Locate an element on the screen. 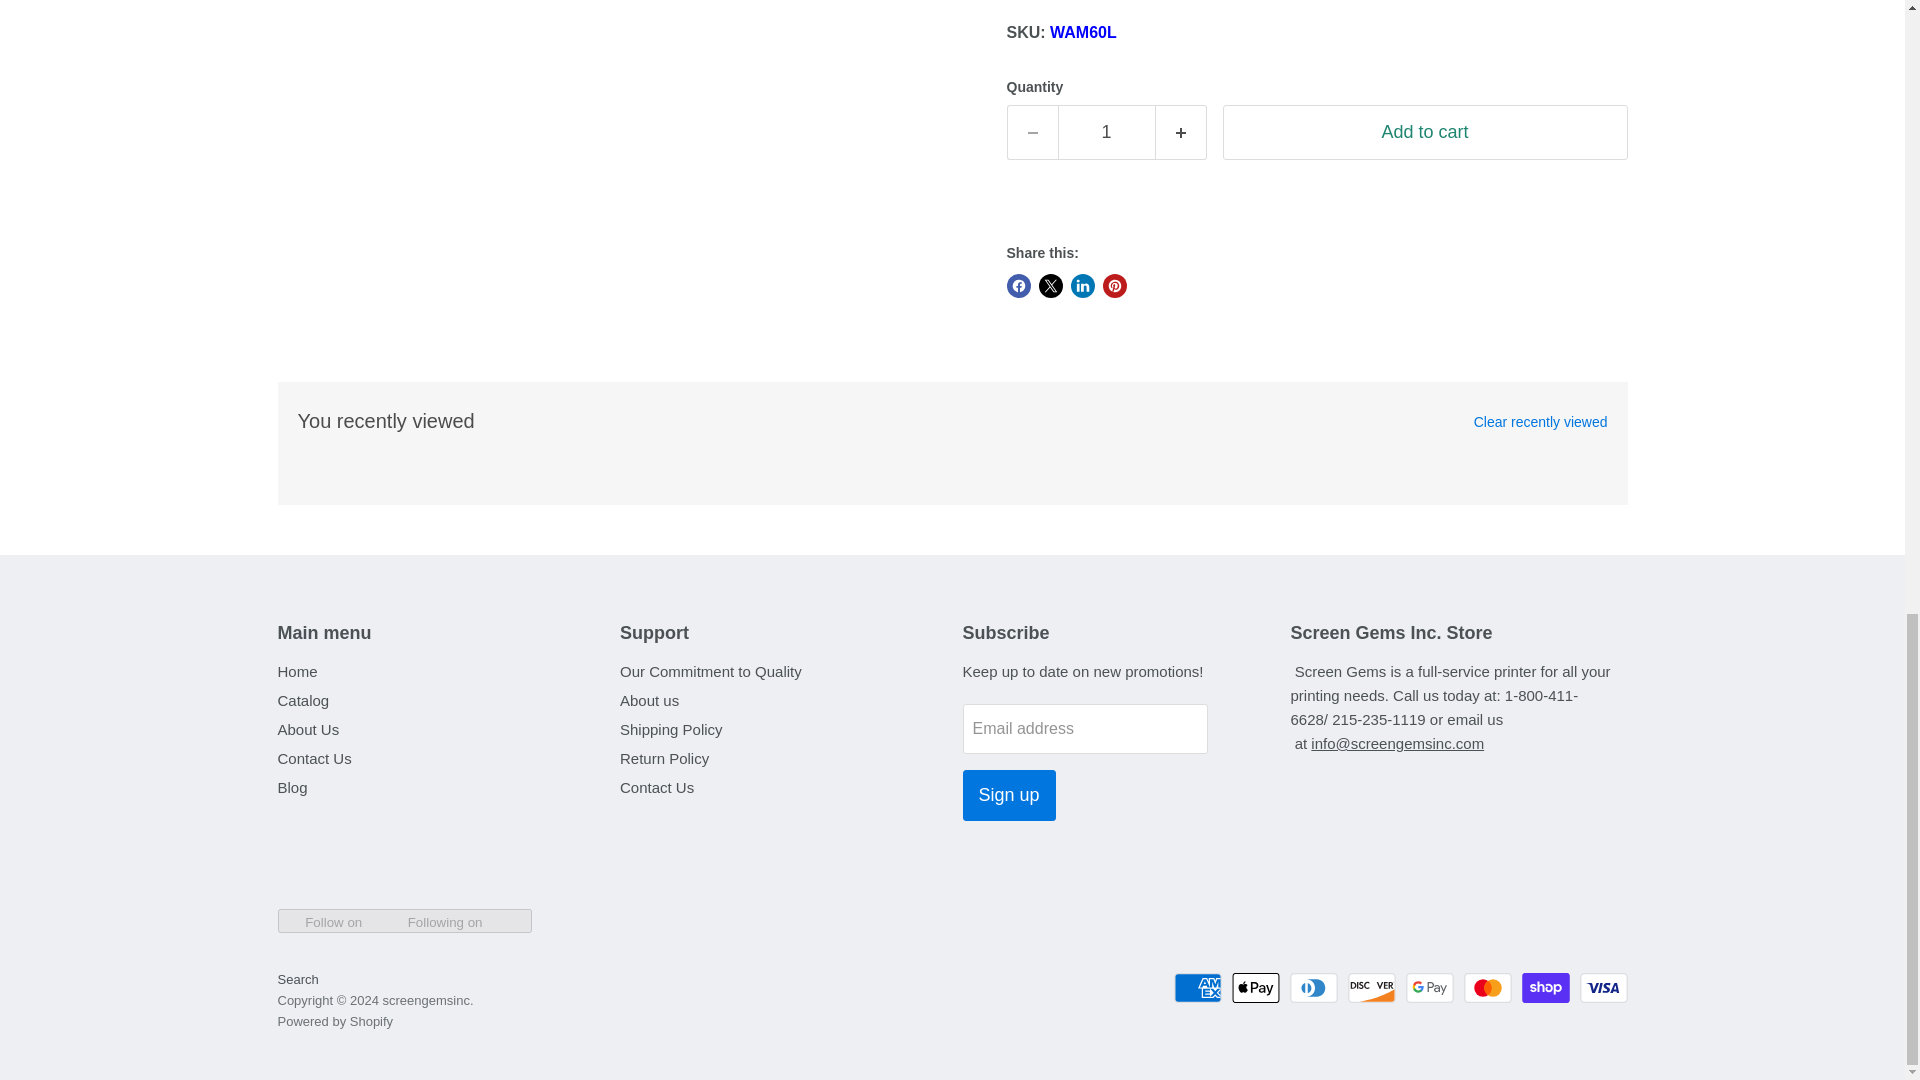 The height and width of the screenshot is (1080, 1920). Discover is located at coordinates (1371, 988).